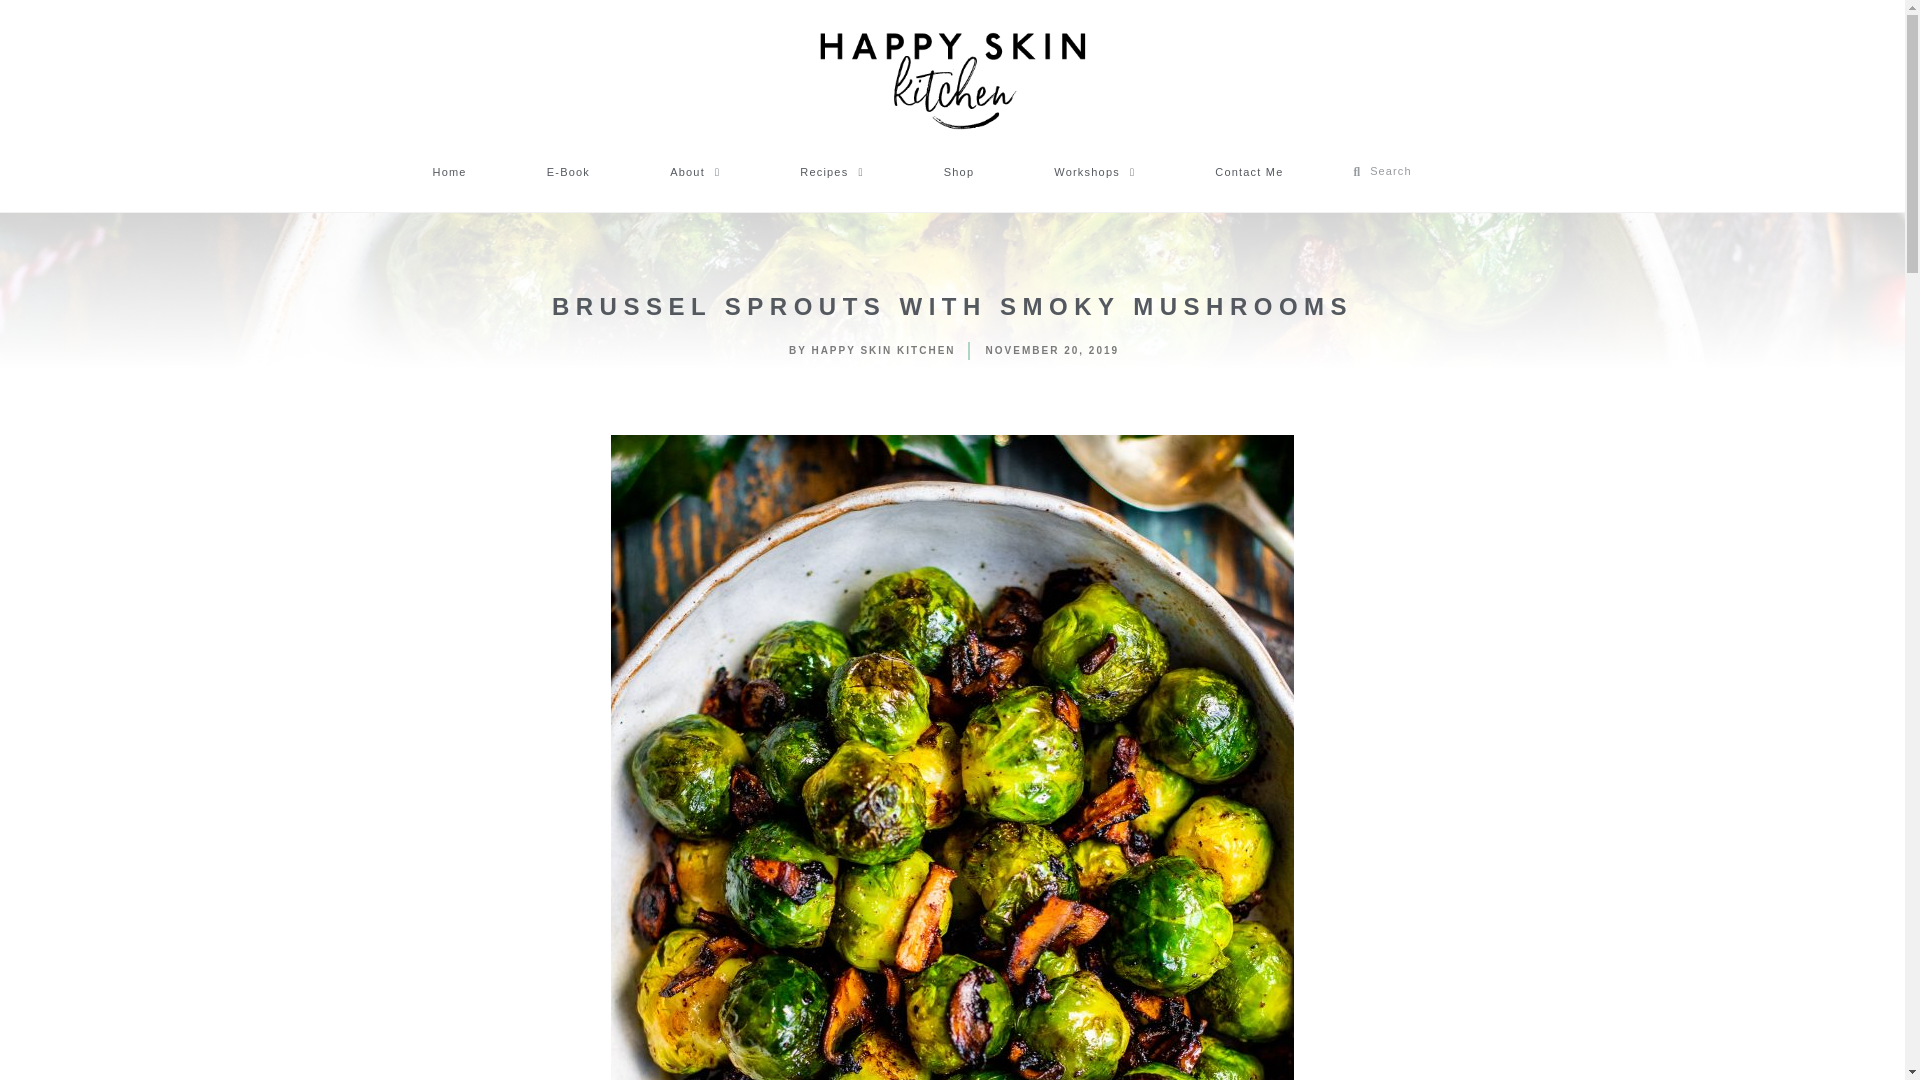 This screenshot has width=1920, height=1080. Describe the element at coordinates (694, 172) in the screenshot. I see `About` at that location.